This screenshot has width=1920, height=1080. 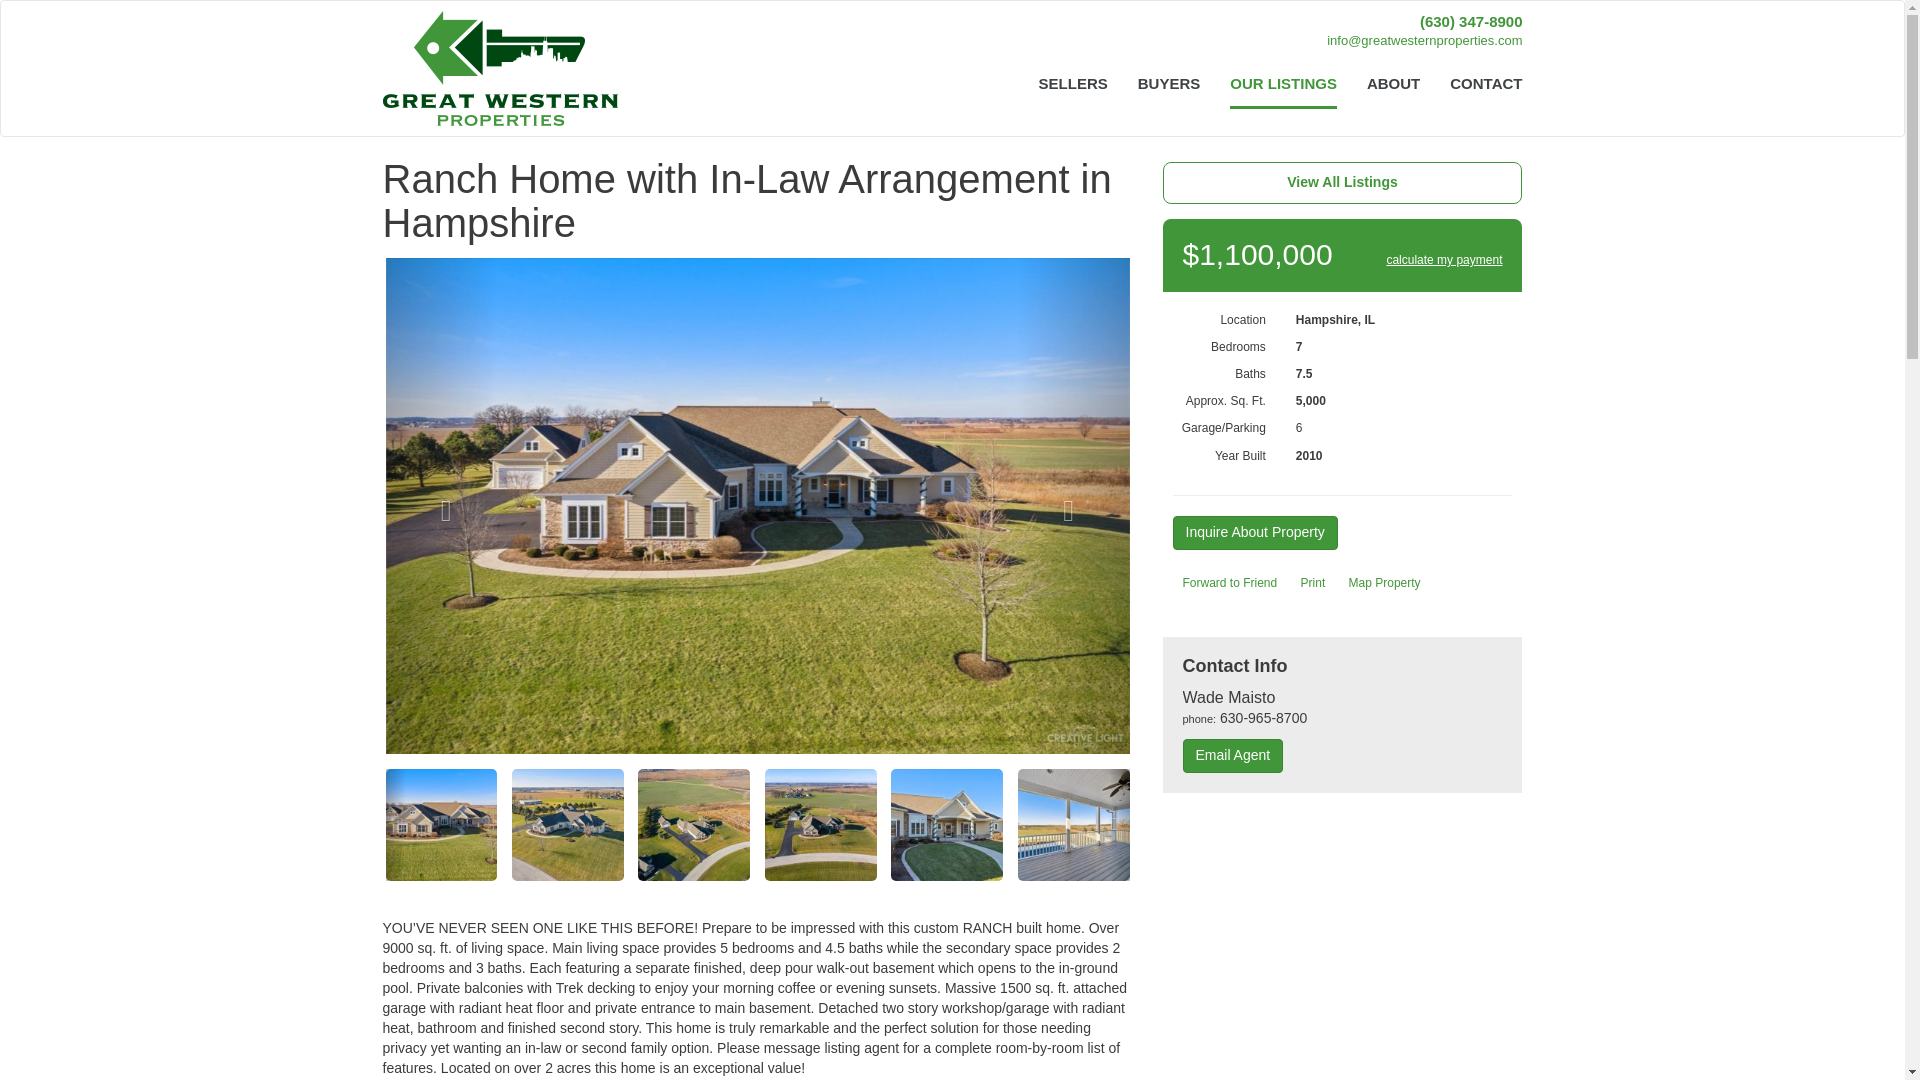 I want to click on Sellers, so click(x=1073, y=84).